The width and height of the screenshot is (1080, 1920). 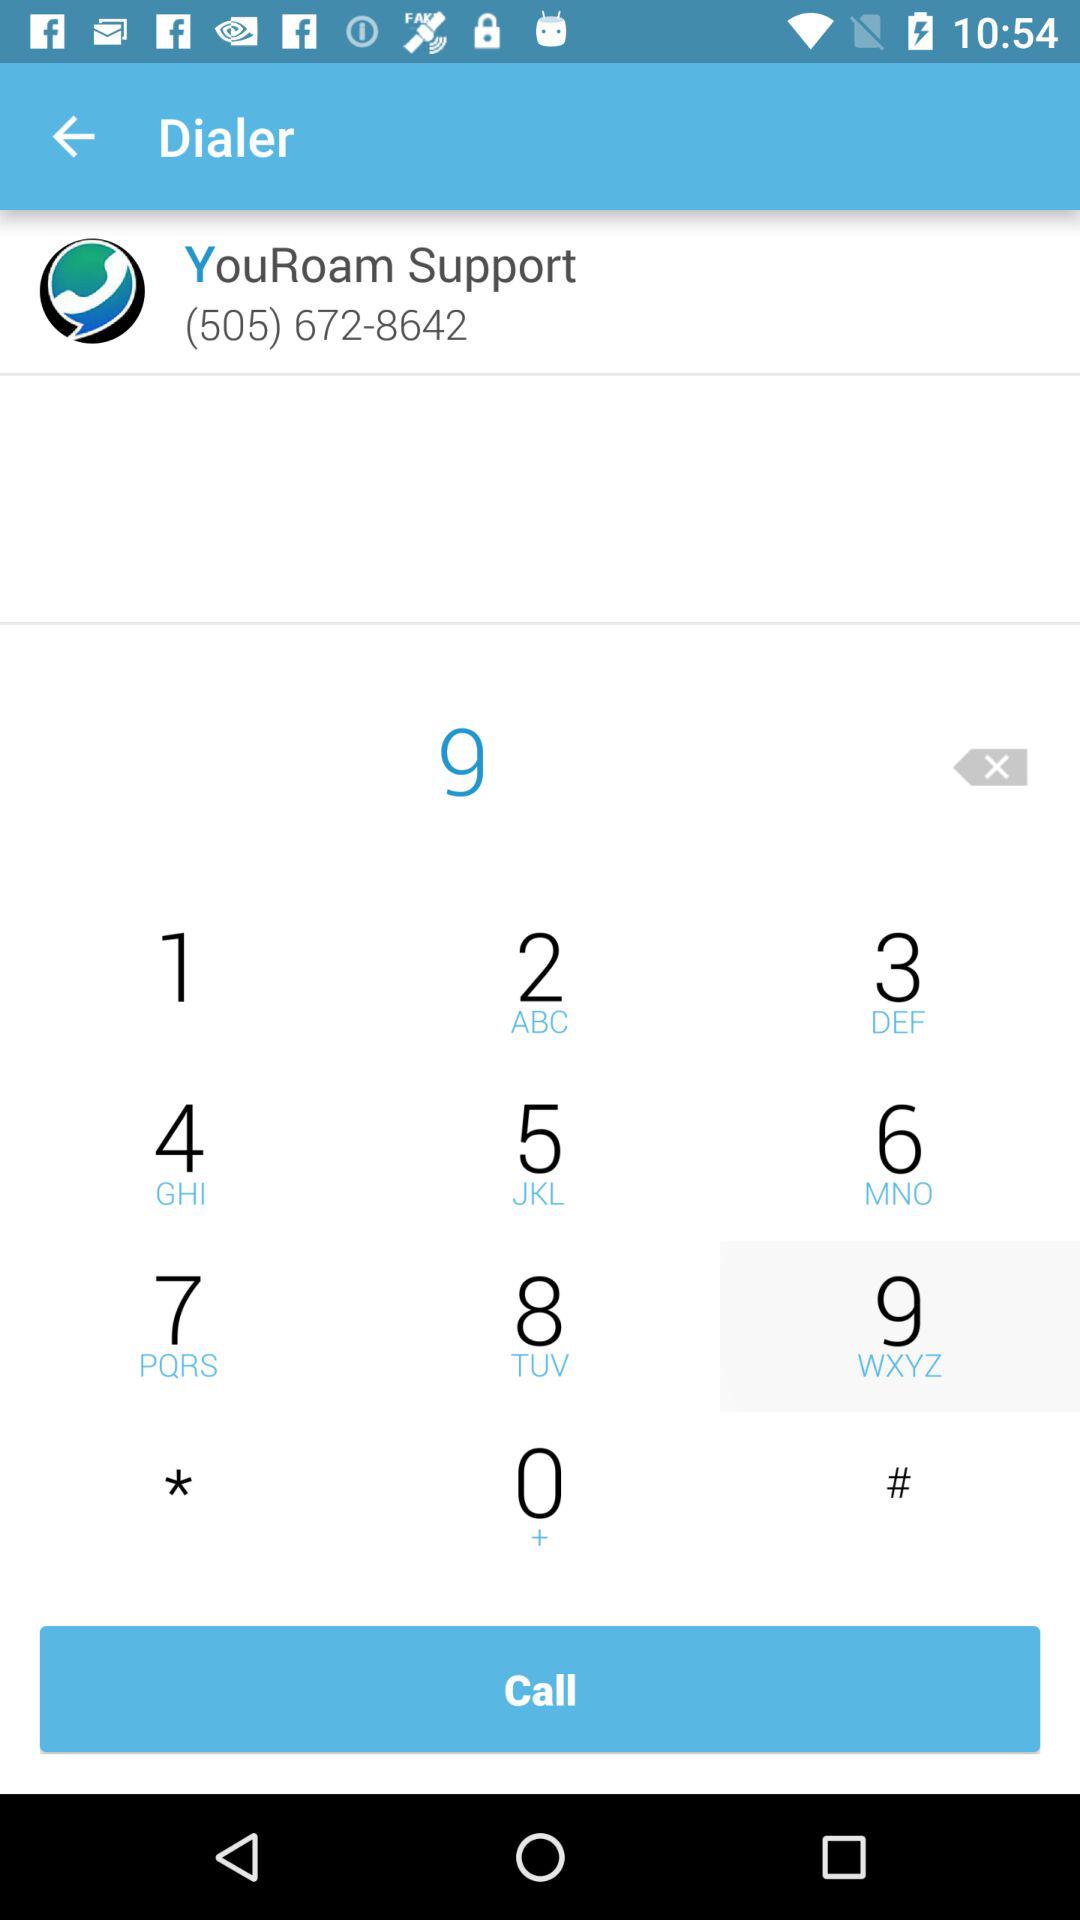 What do you see at coordinates (540, 1326) in the screenshot?
I see `dial number 8` at bounding box center [540, 1326].